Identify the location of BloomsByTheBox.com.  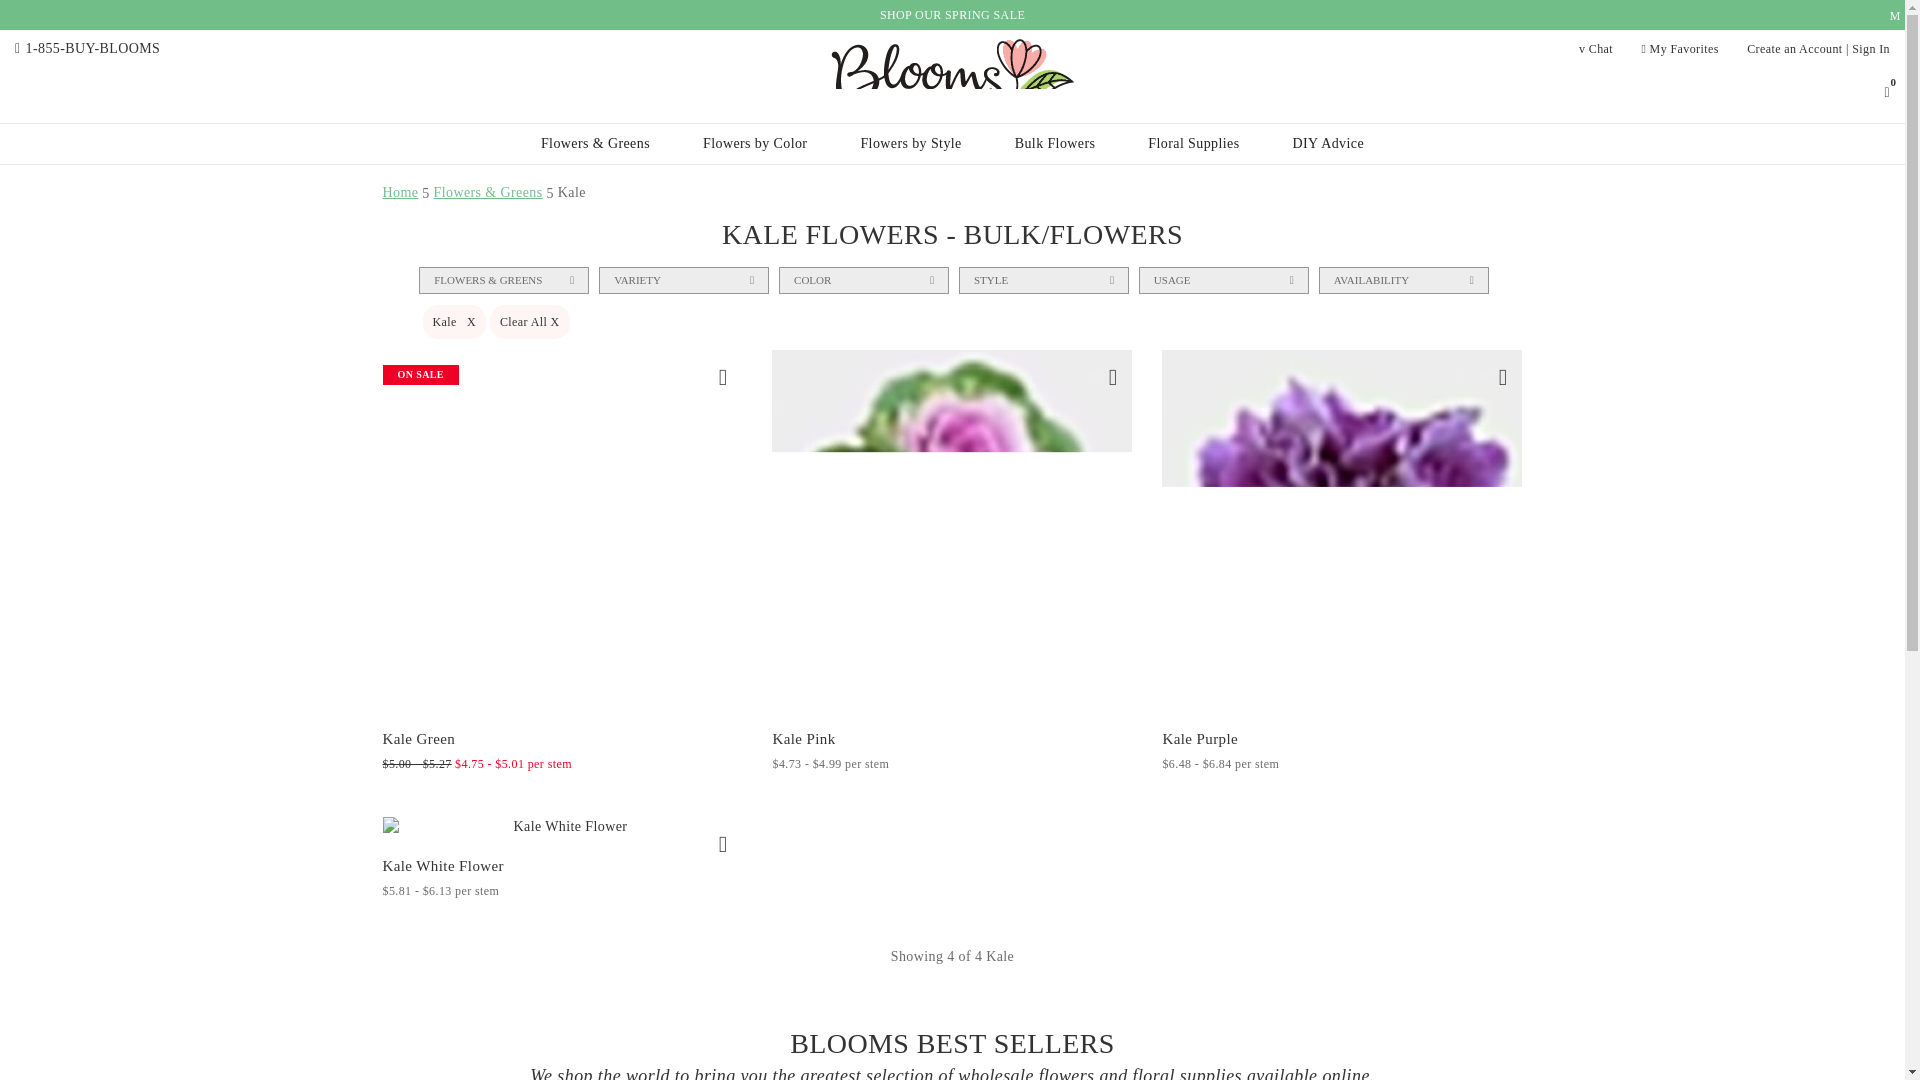
(952, 72).